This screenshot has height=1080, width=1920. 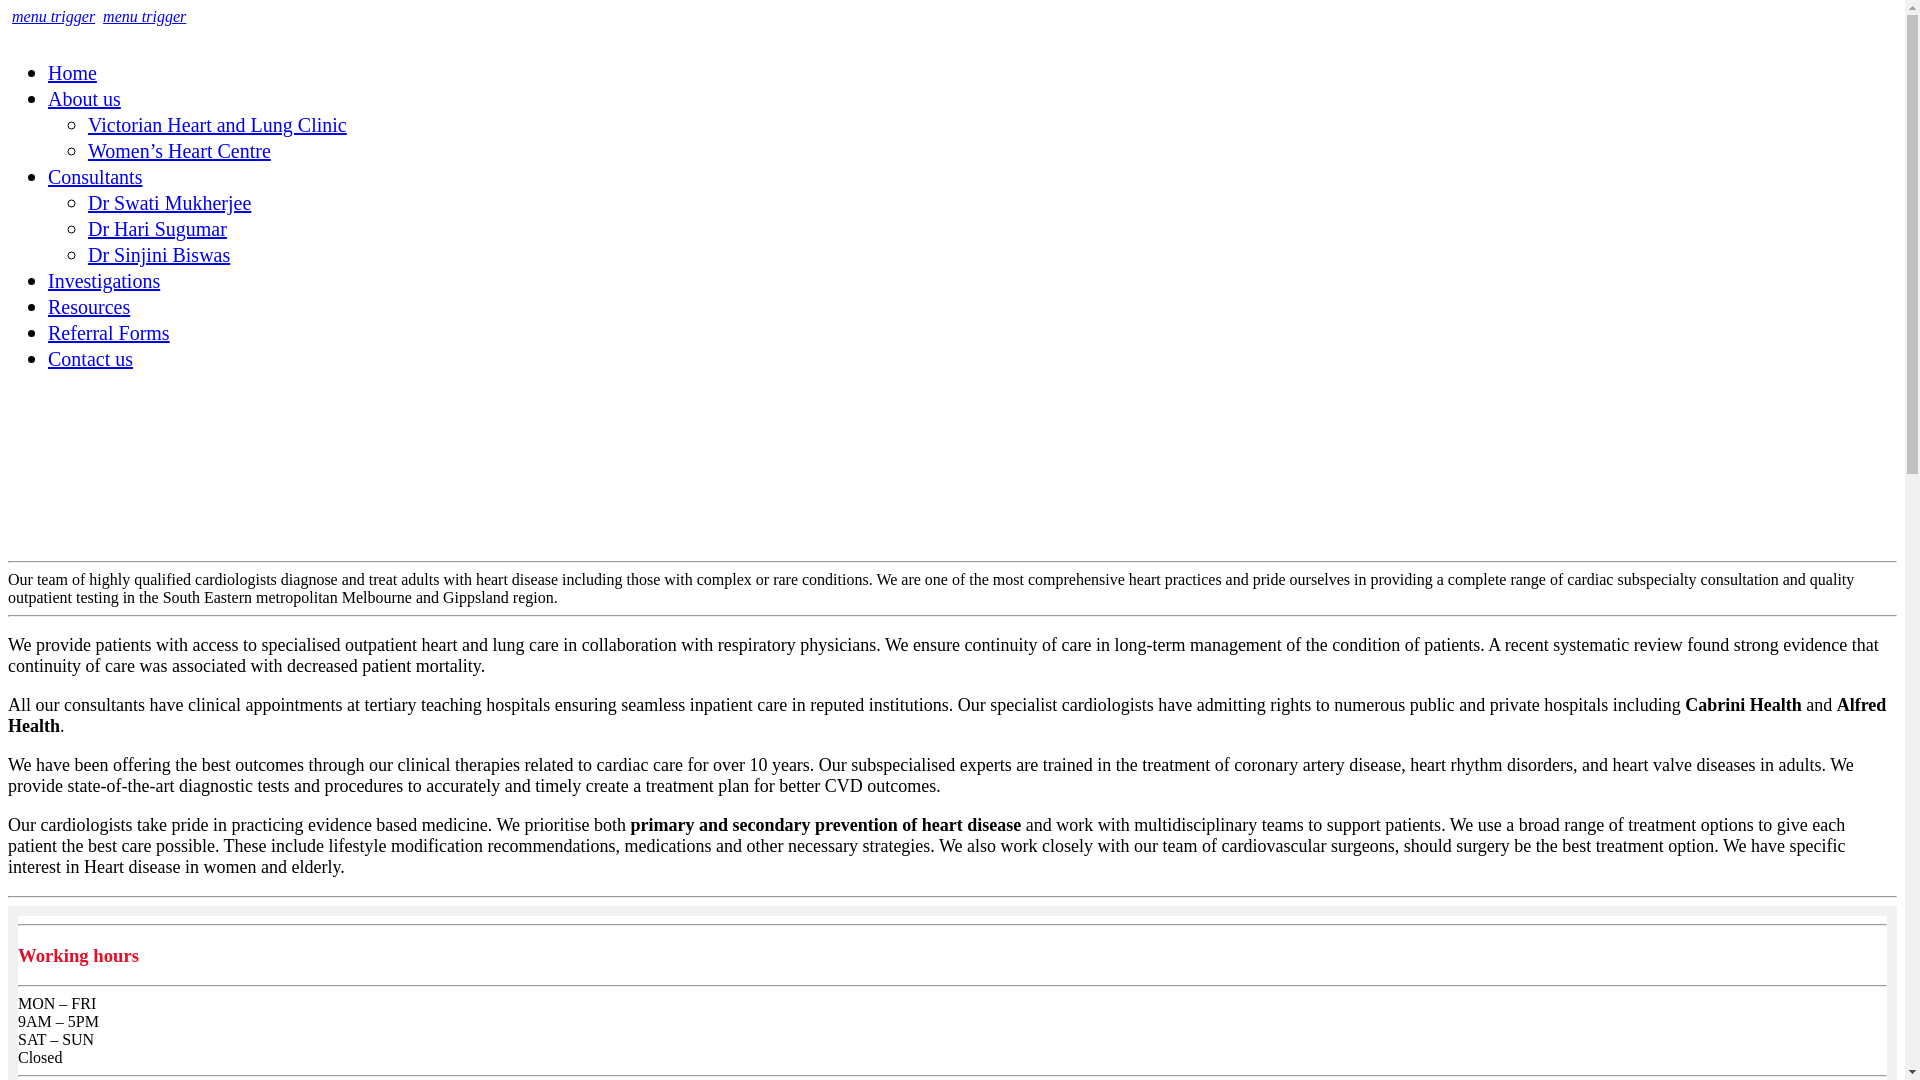 I want to click on Dr Hari Sugumar, so click(x=158, y=229).